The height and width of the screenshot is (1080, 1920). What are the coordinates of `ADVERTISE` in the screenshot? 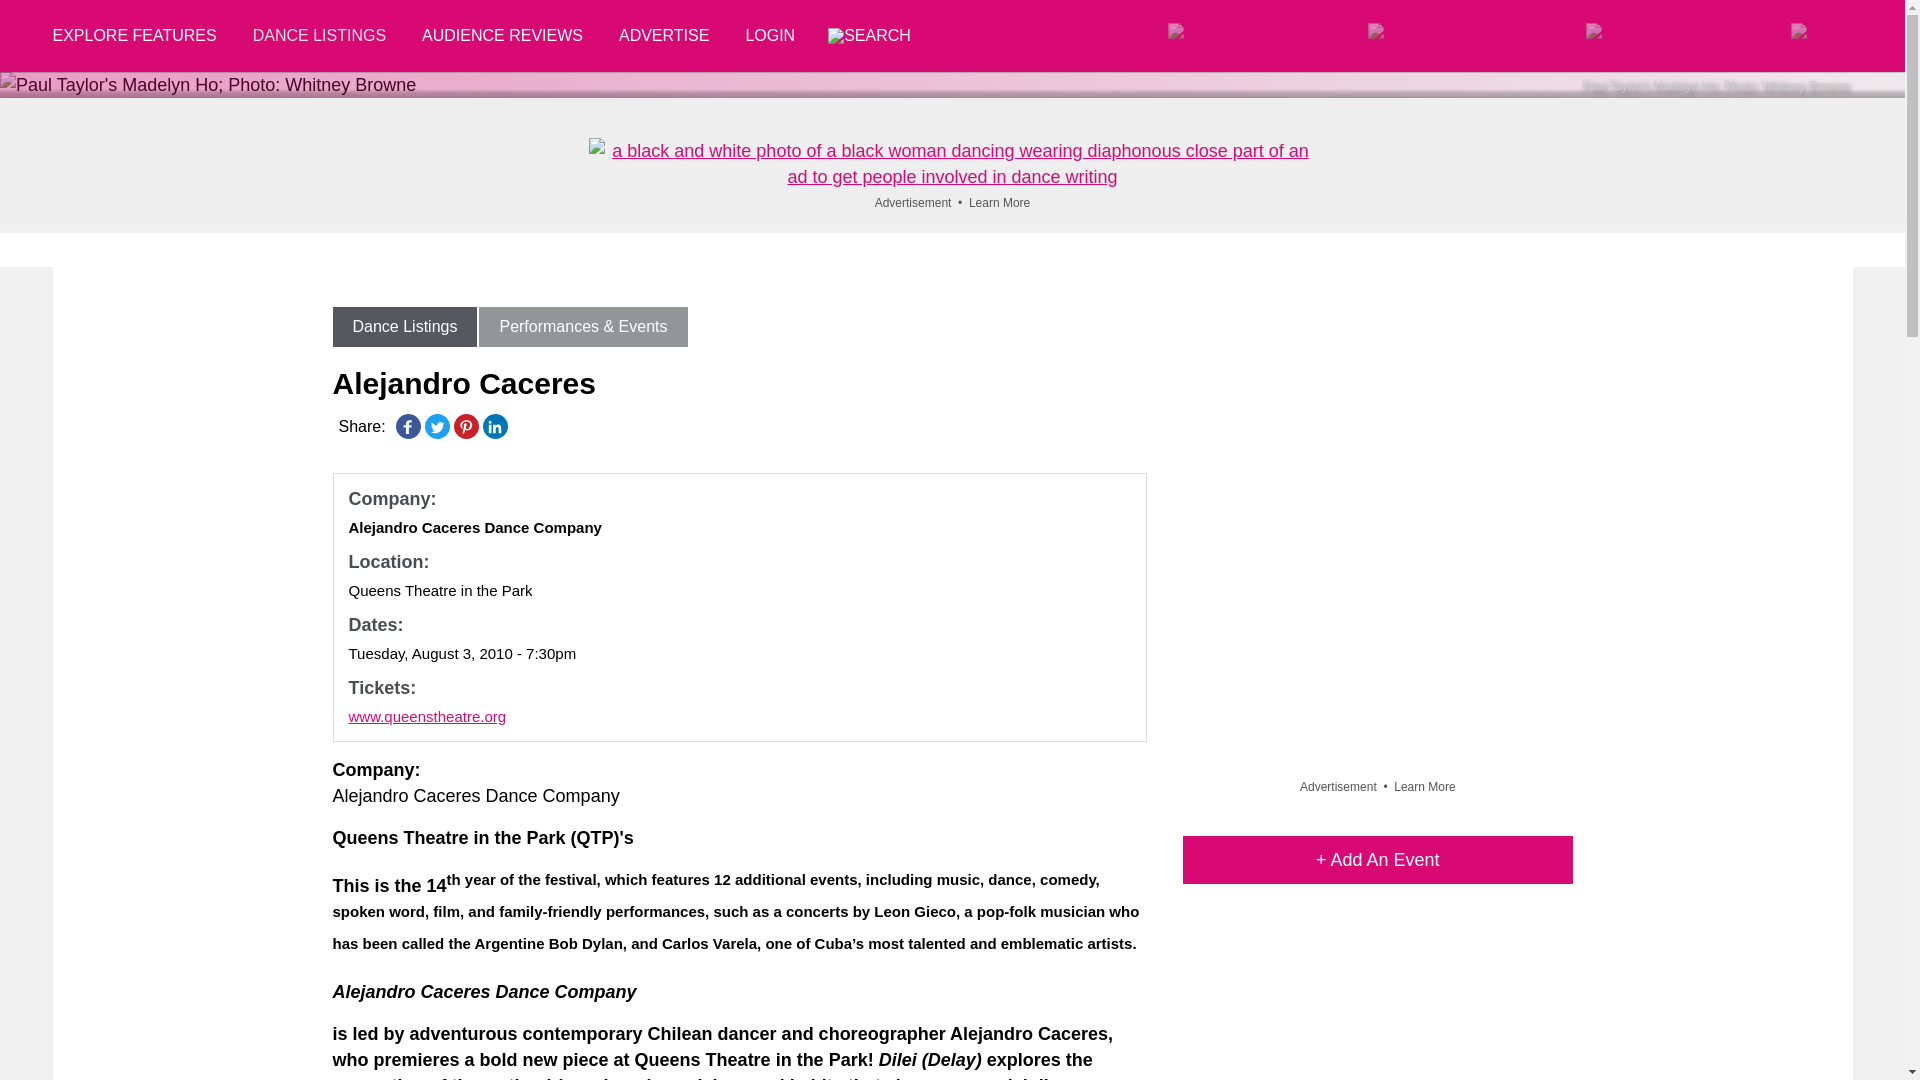 It's located at (664, 36).